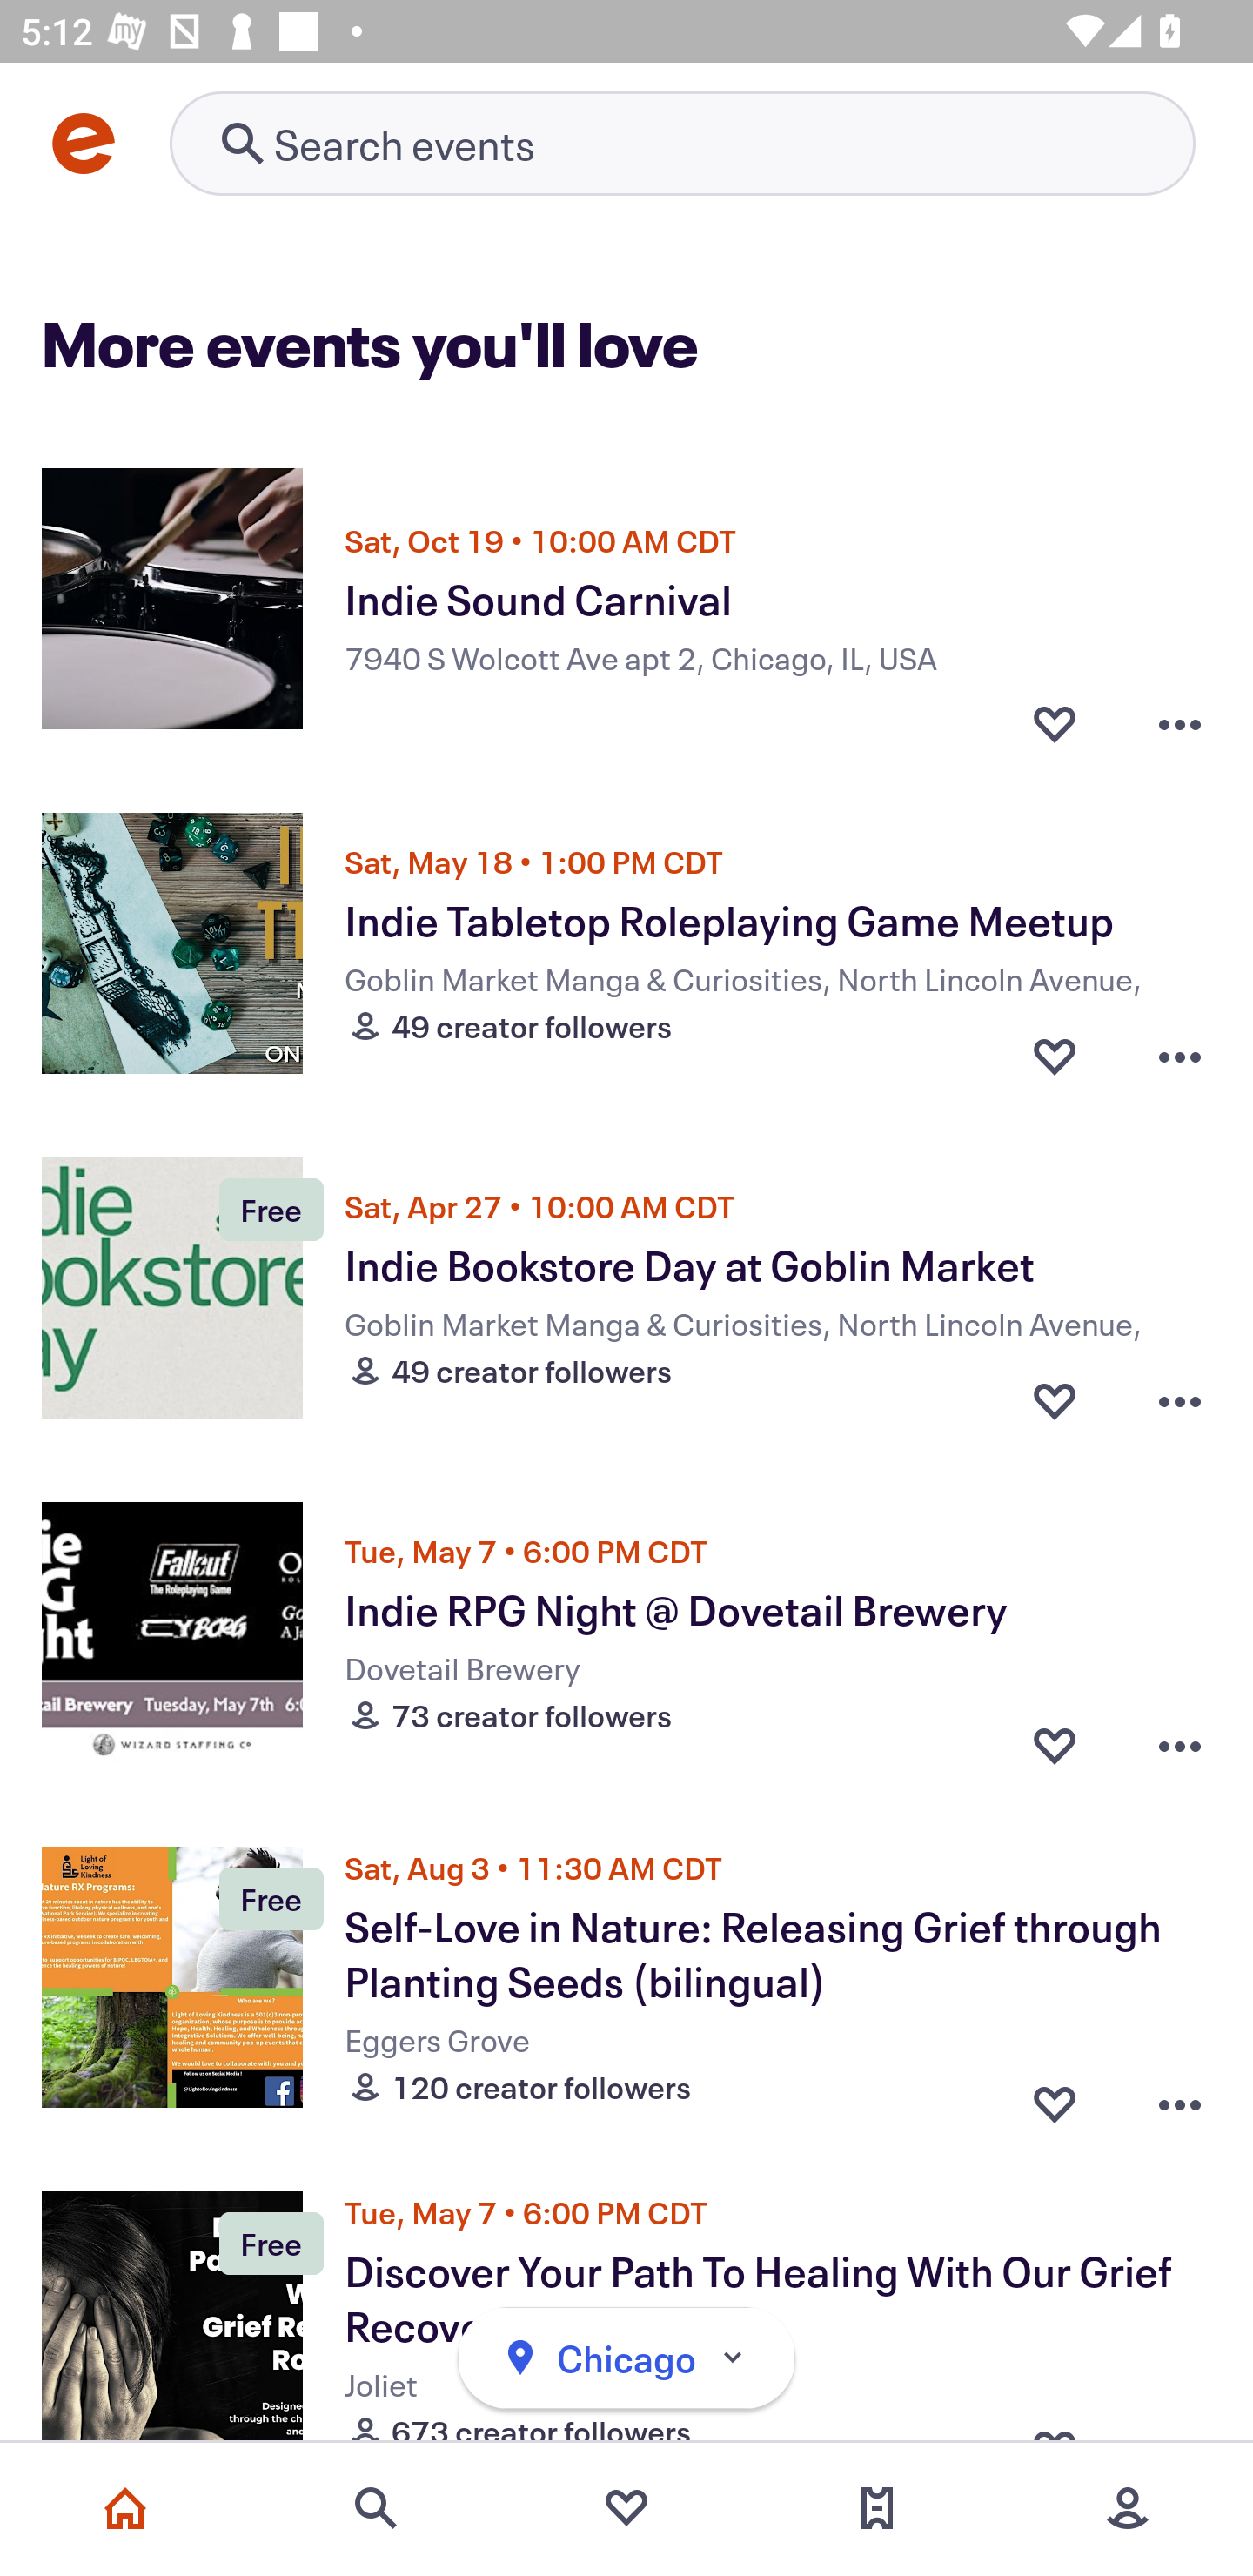 This screenshot has height=2576, width=1253. What do you see at coordinates (1055, 1744) in the screenshot?
I see `Favorite button` at bounding box center [1055, 1744].